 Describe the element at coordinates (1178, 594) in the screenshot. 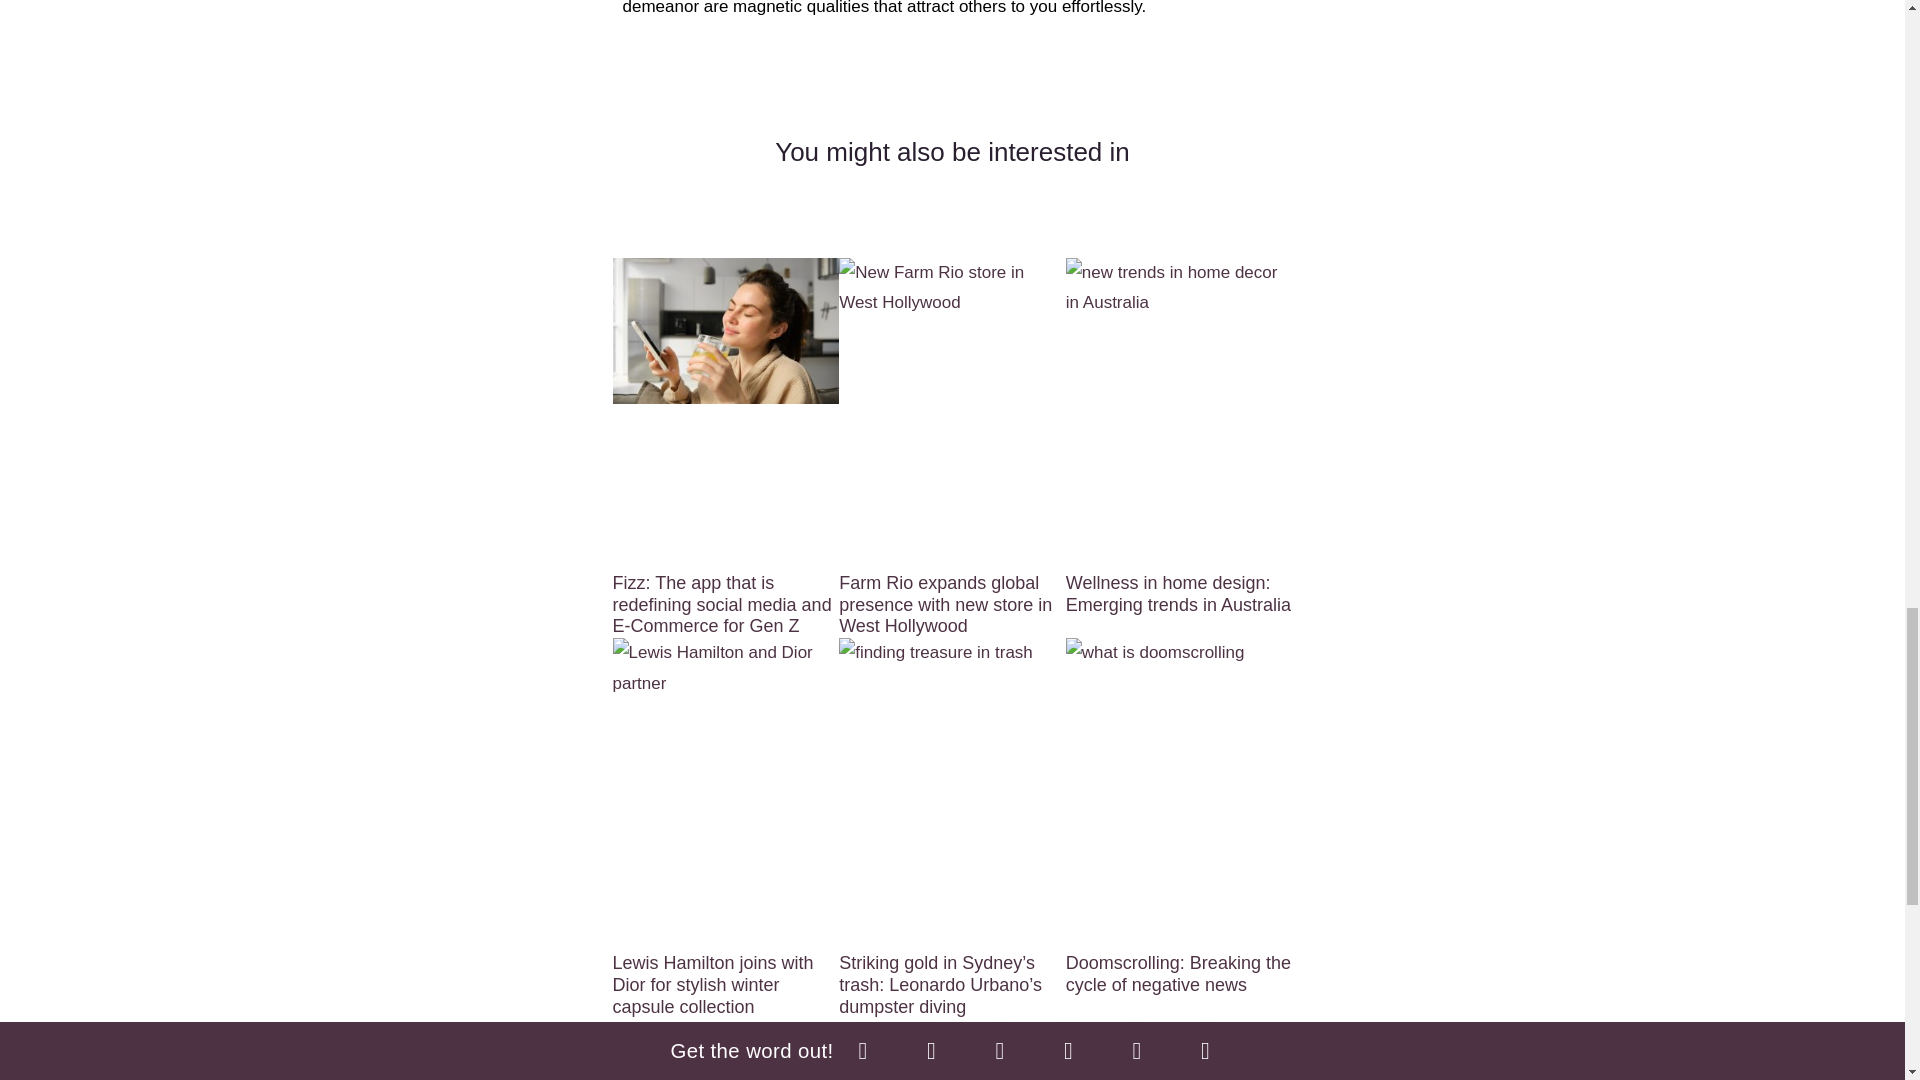

I see `Wellness in home design: Emerging trends in Australia` at that location.